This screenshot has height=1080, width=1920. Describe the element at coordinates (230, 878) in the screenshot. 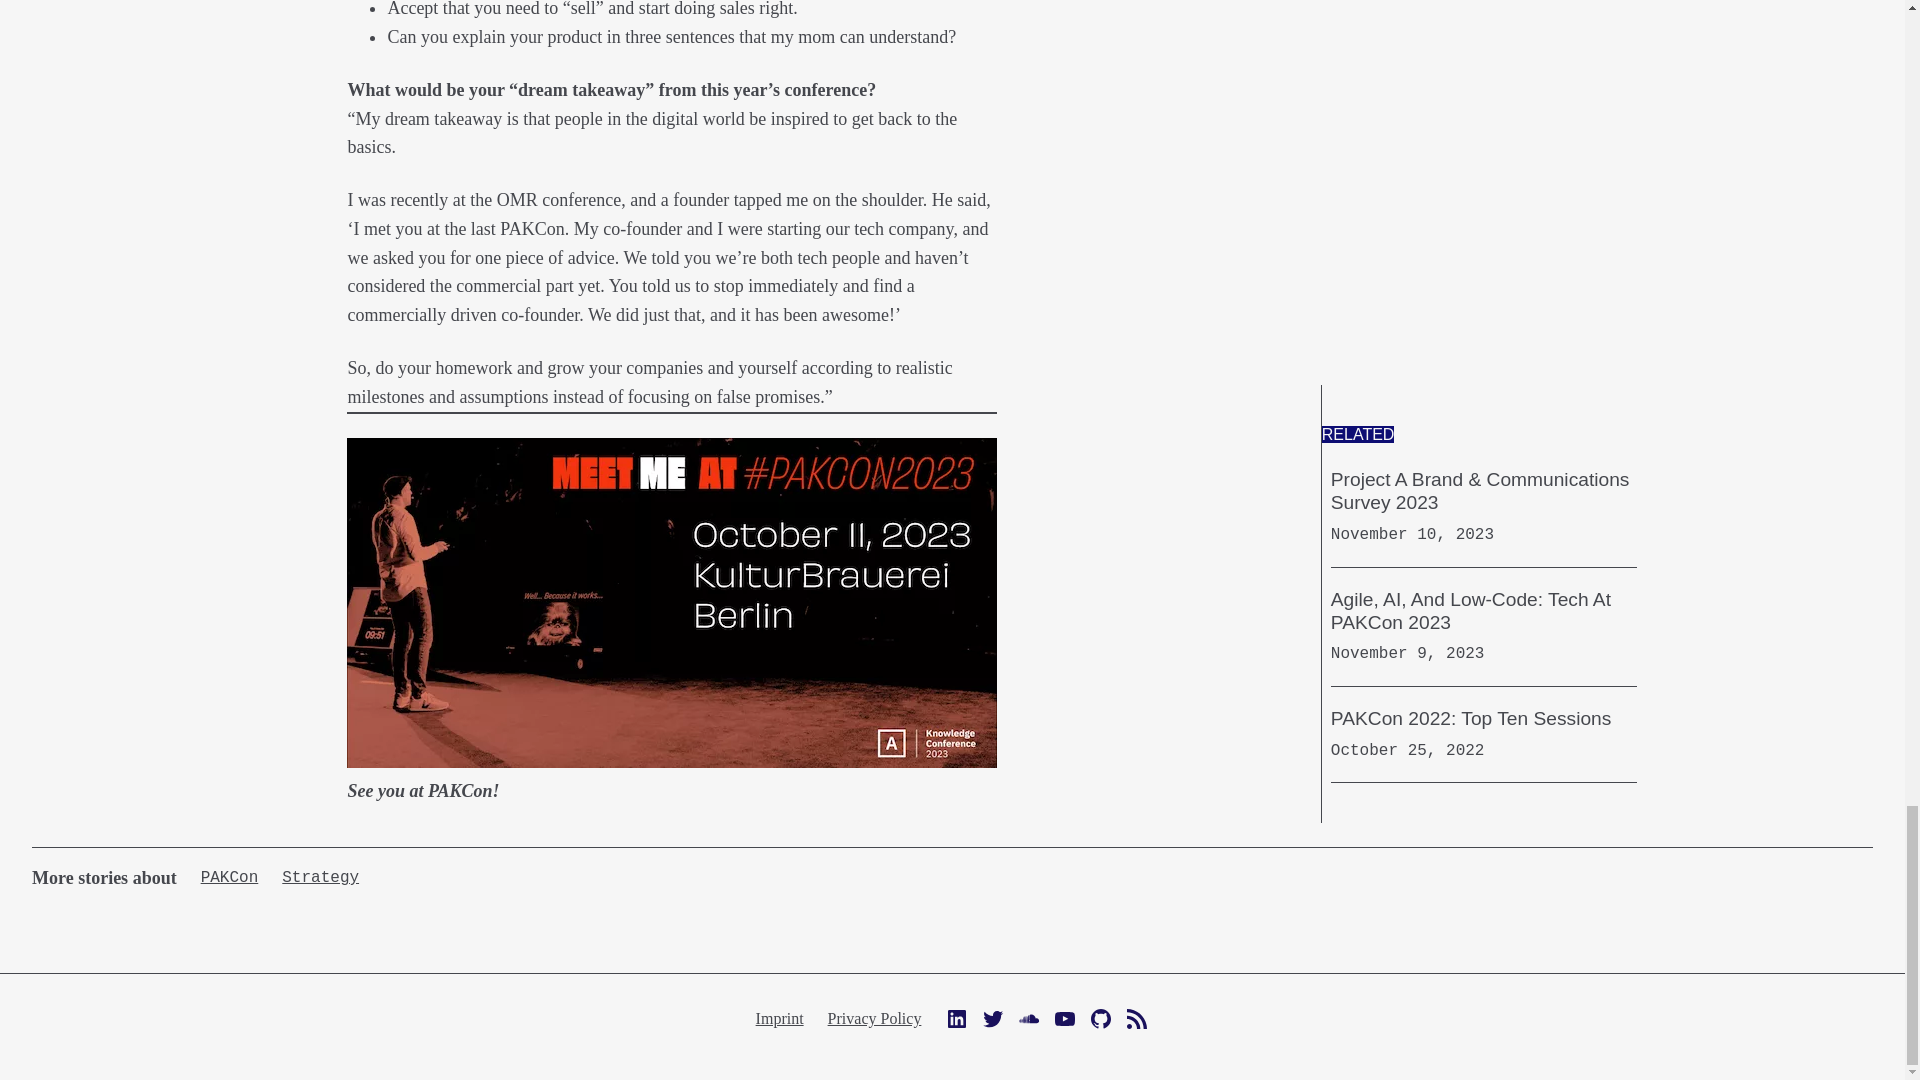

I see `PAKCon` at that location.